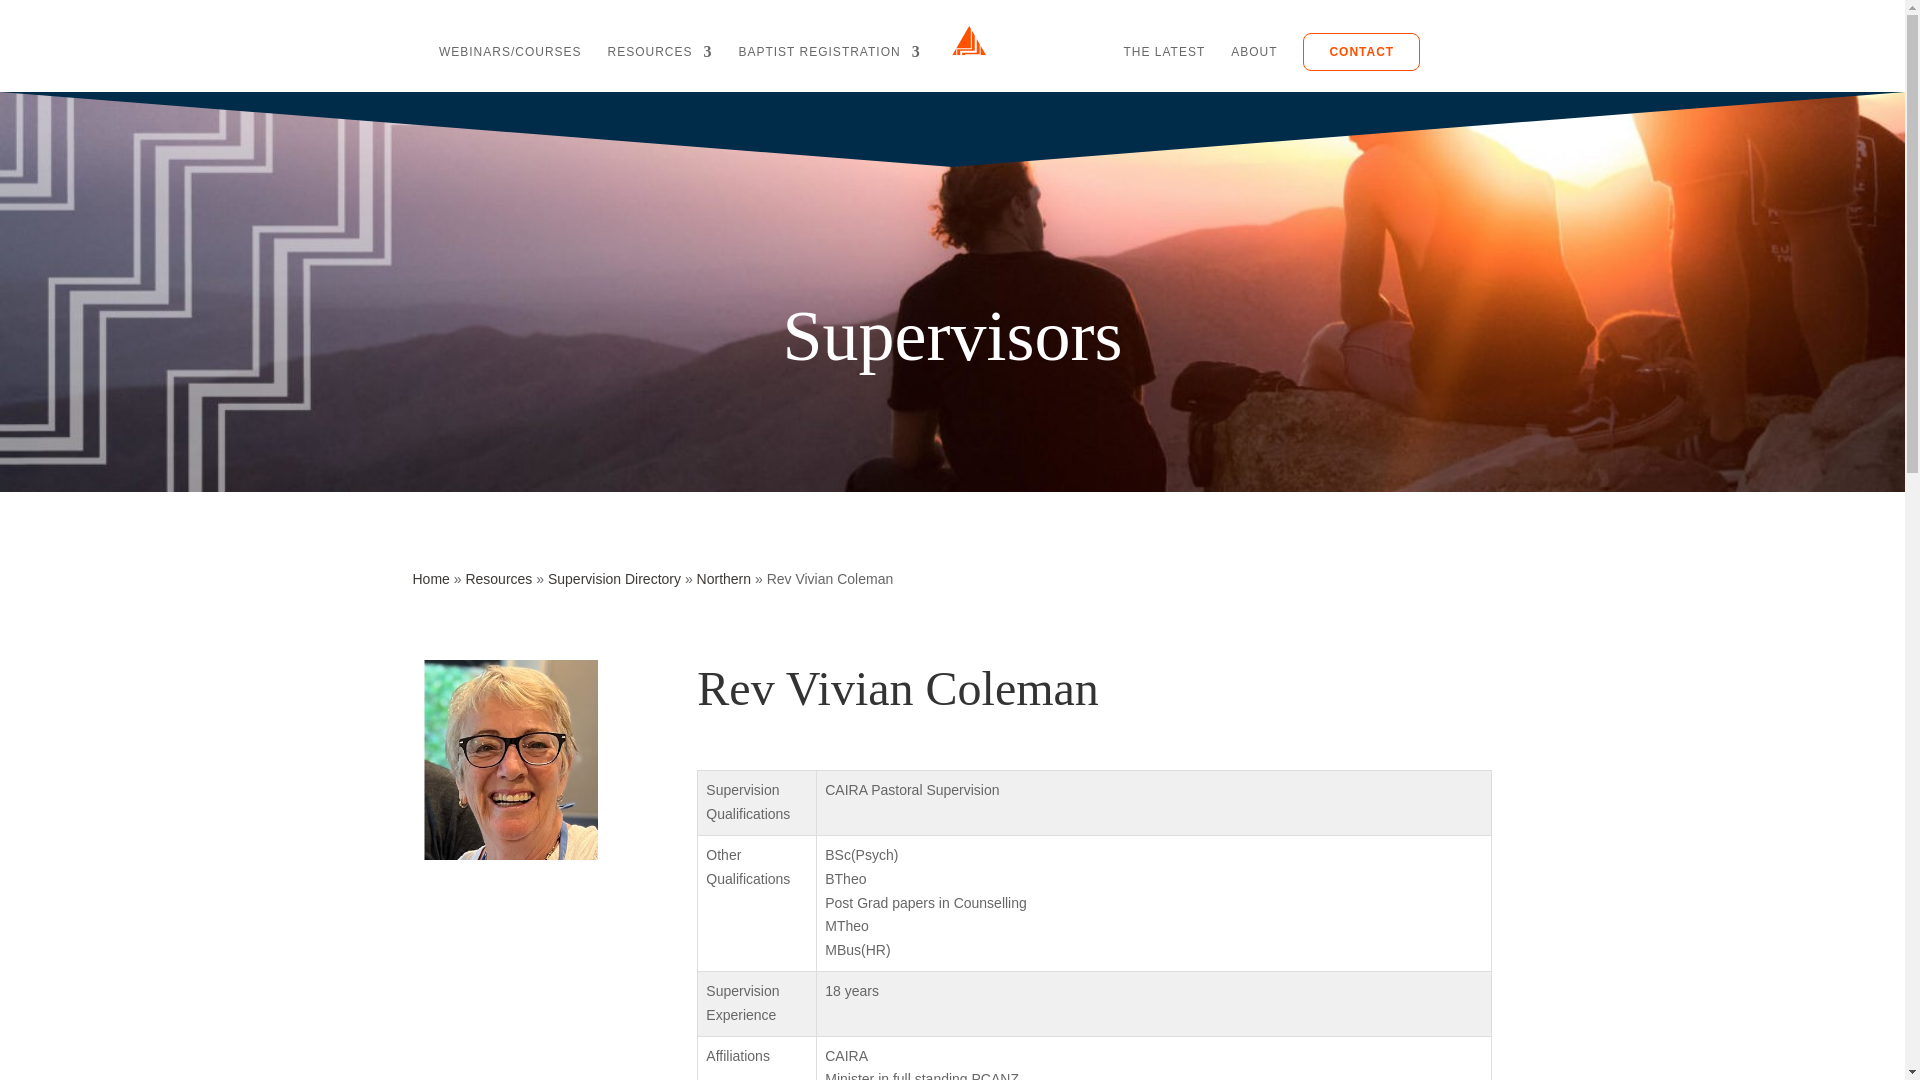 Image resolution: width=1920 pixels, height=1080 pixels. What do you see at coordinates (512, 759) in the screenshot?
I see `Supervisors template 200 x 200` at bounding box center [512, 759].